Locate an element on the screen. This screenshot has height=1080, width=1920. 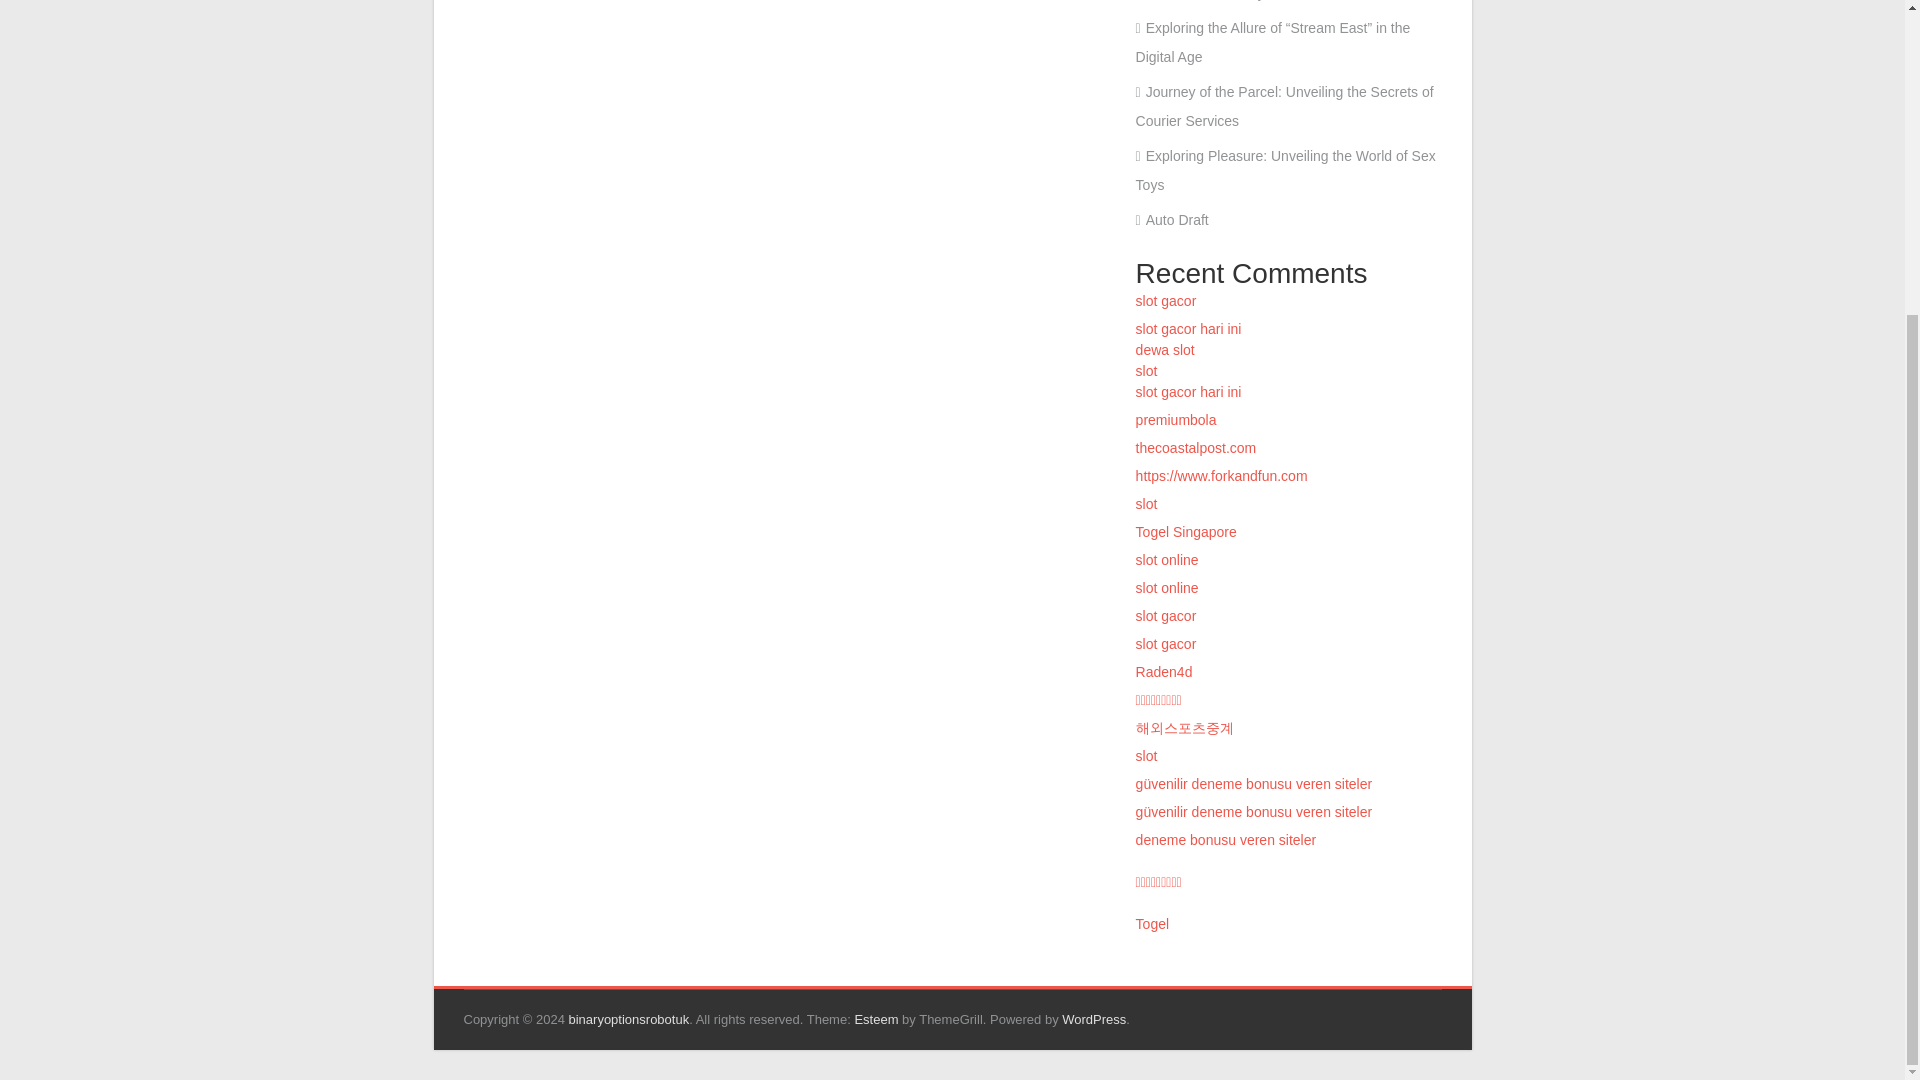
premiumbola is located at coordinates (1176, 419).